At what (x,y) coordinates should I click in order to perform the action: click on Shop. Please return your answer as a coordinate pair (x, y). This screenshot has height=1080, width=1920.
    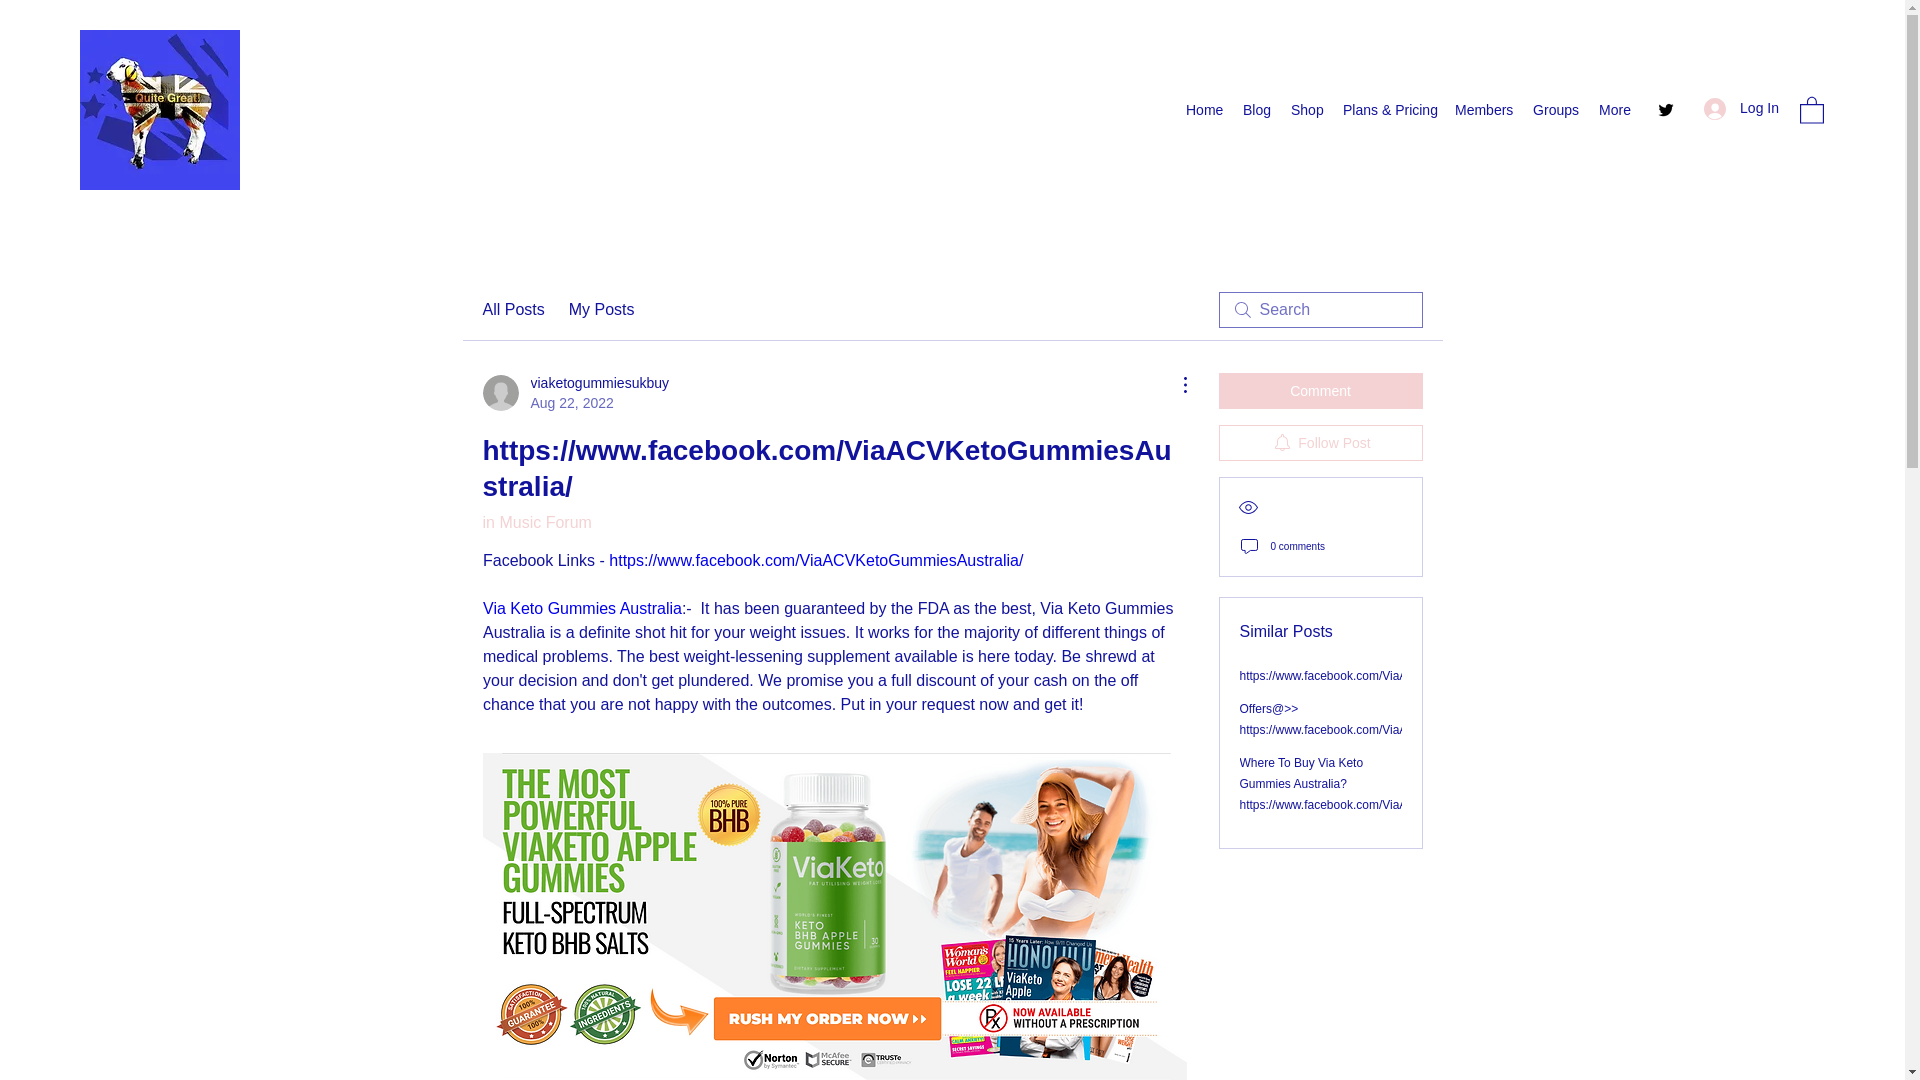
    Looking at the image, I should click on (1204, 110).